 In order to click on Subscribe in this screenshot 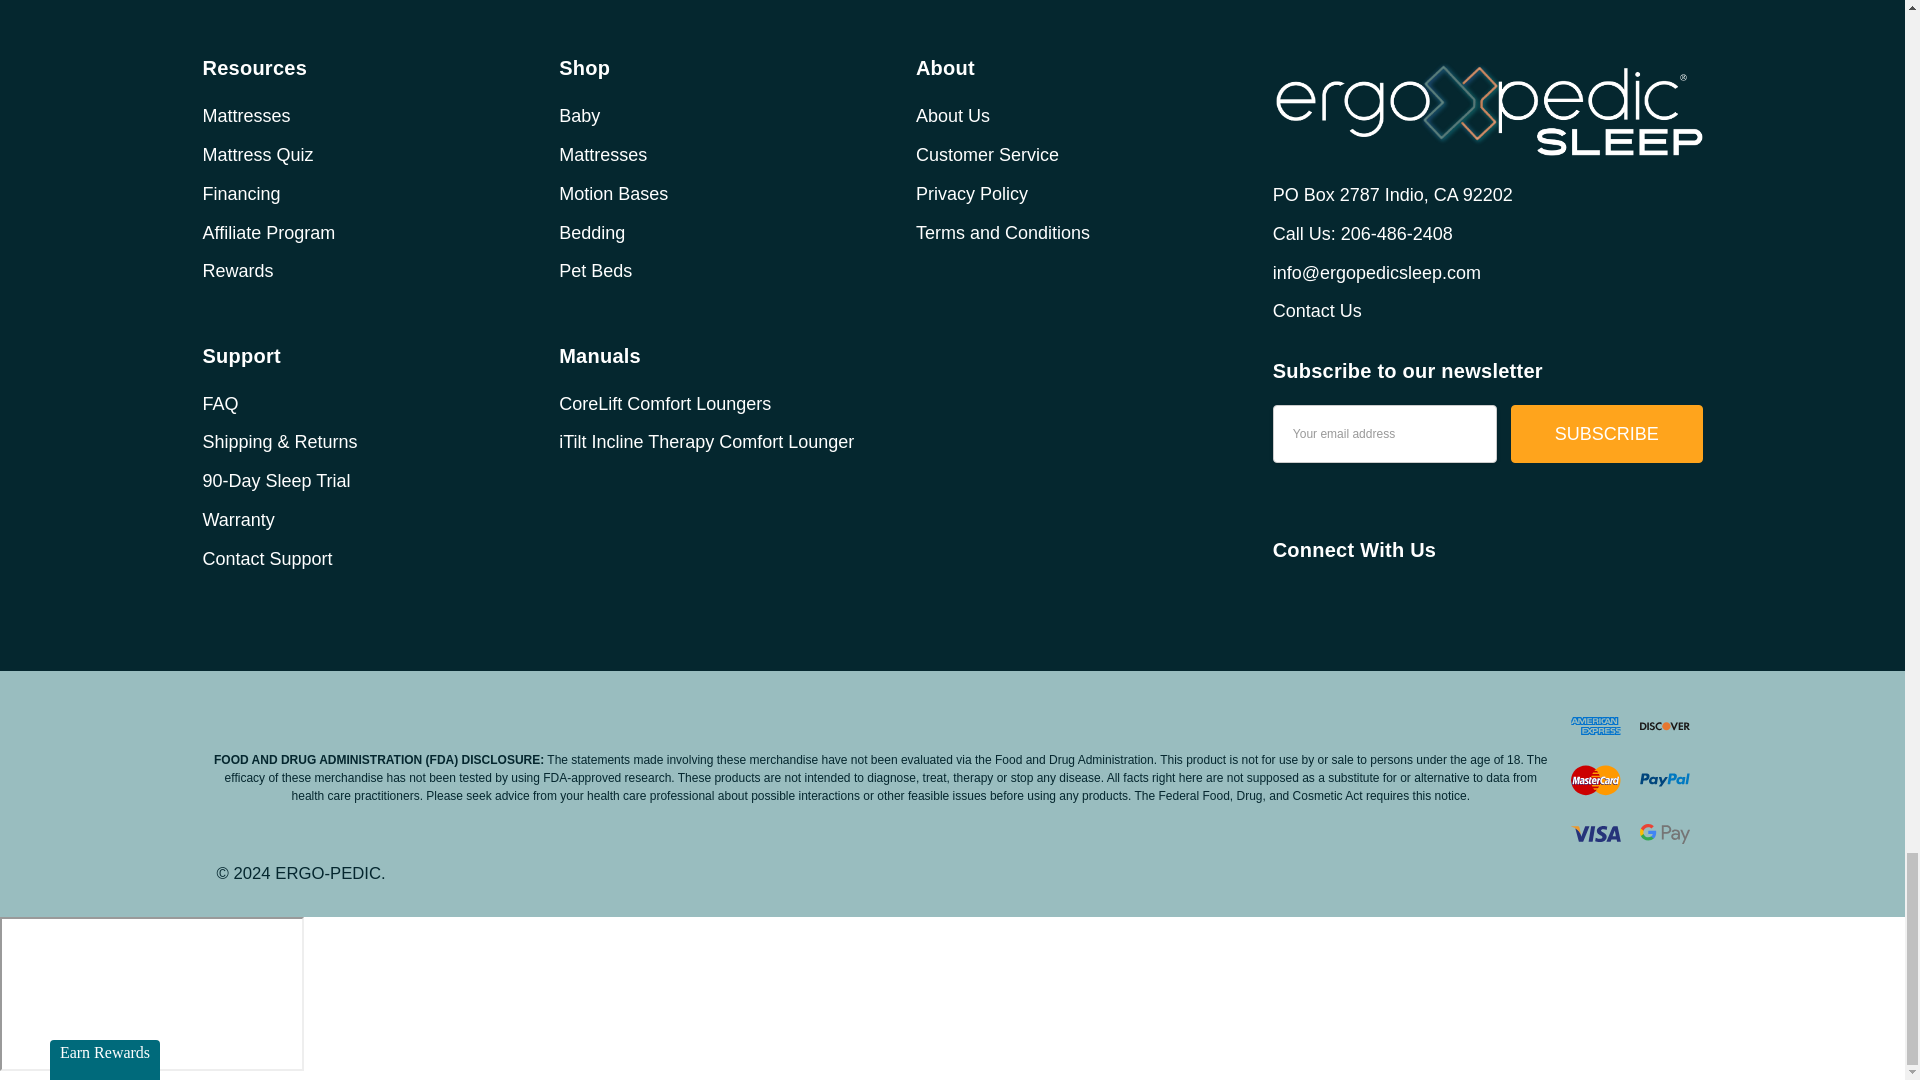, I will do `click(1607, 434)`.